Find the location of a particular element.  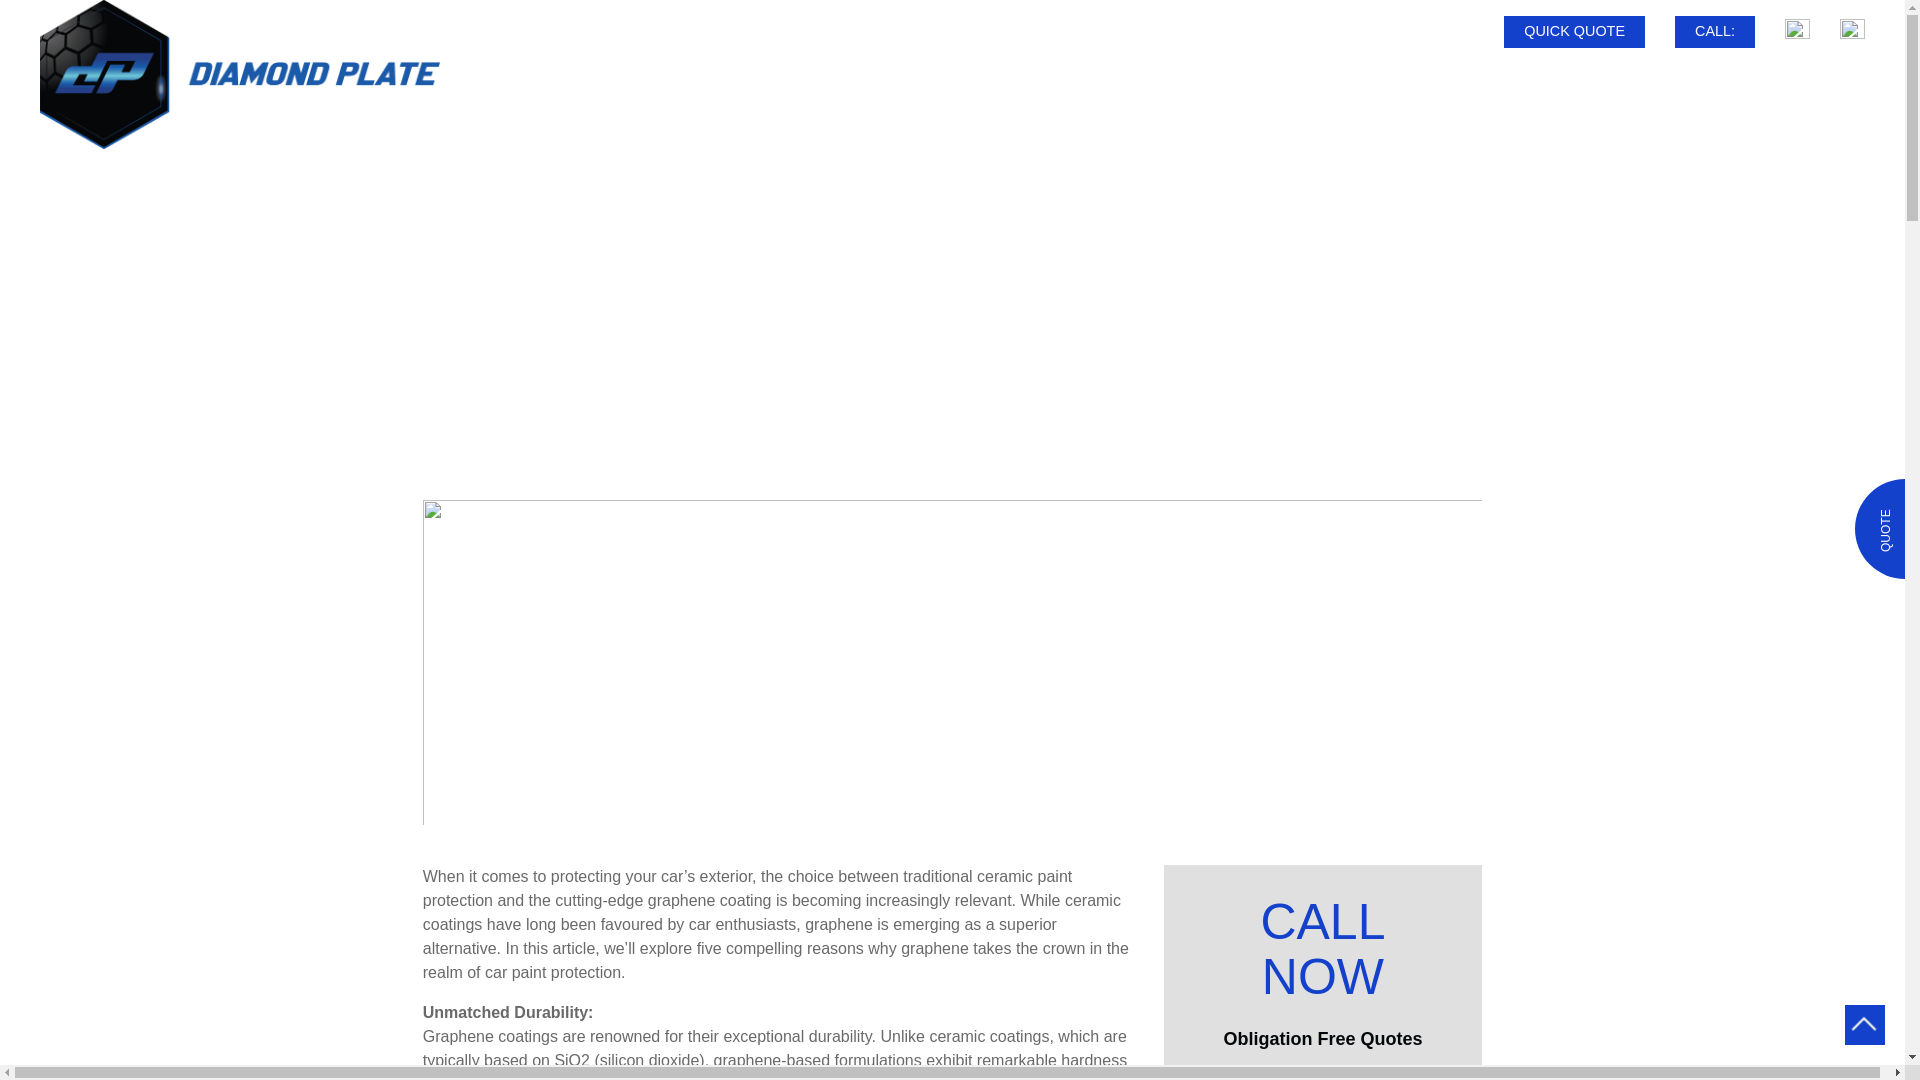

PRODUCTS is located at coordinates (1457, 80).